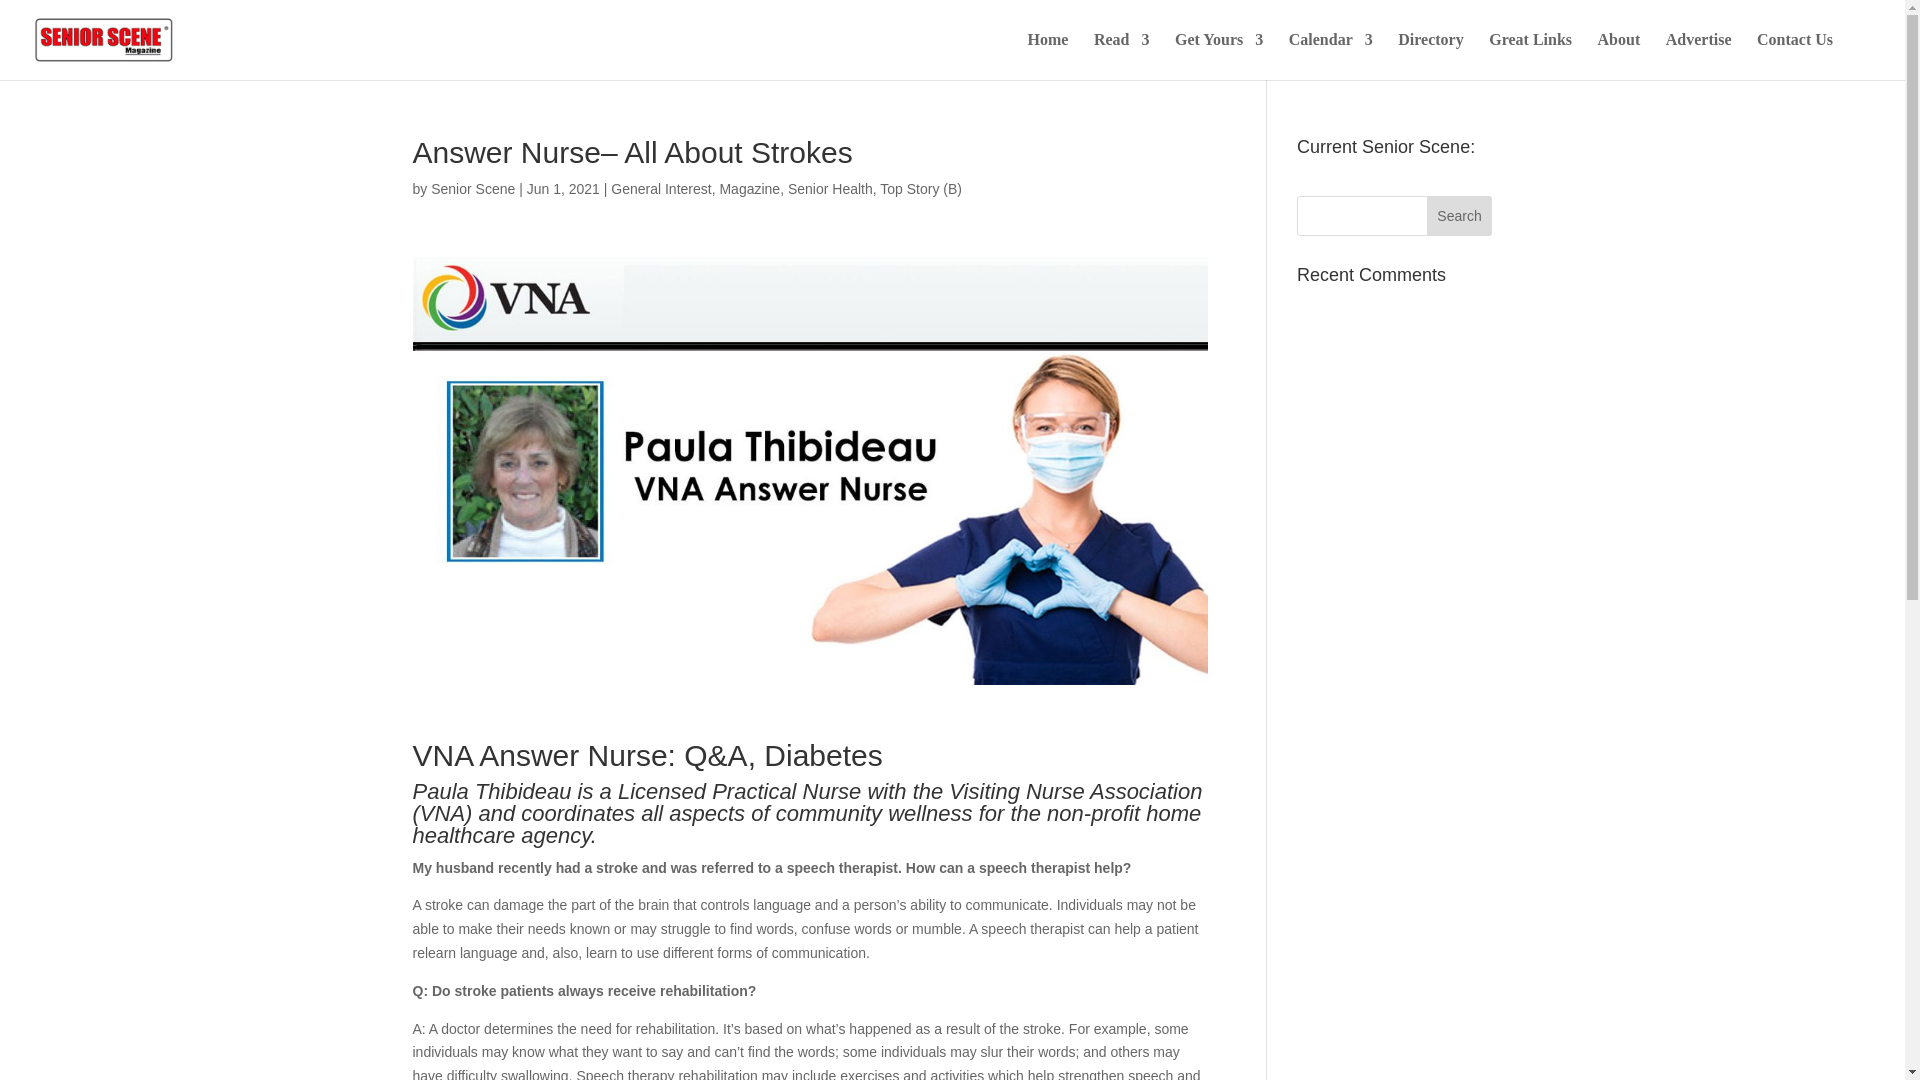  I want to click on Posts by Senior Scene, so click(472, 188).